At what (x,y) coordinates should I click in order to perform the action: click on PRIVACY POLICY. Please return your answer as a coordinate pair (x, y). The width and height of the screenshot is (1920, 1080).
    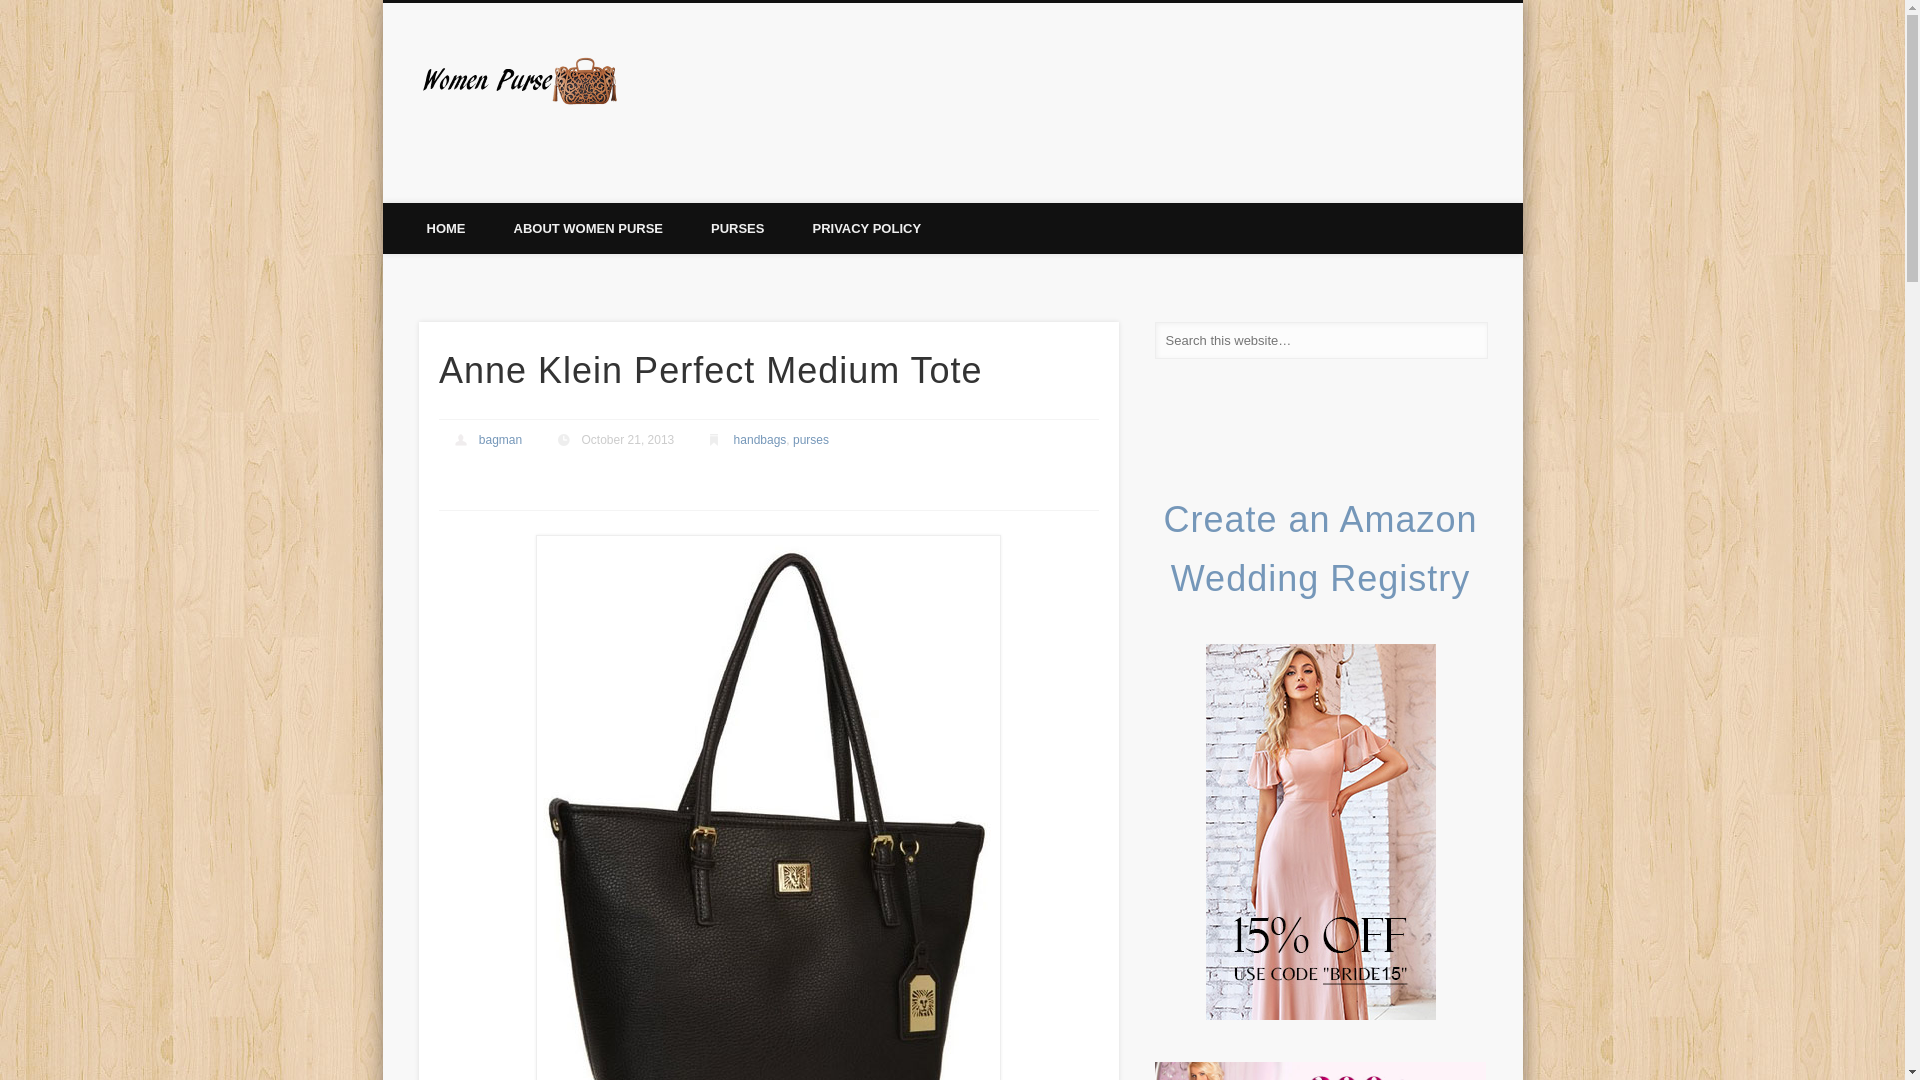
    Looking at the image, I should click on (866, 228).